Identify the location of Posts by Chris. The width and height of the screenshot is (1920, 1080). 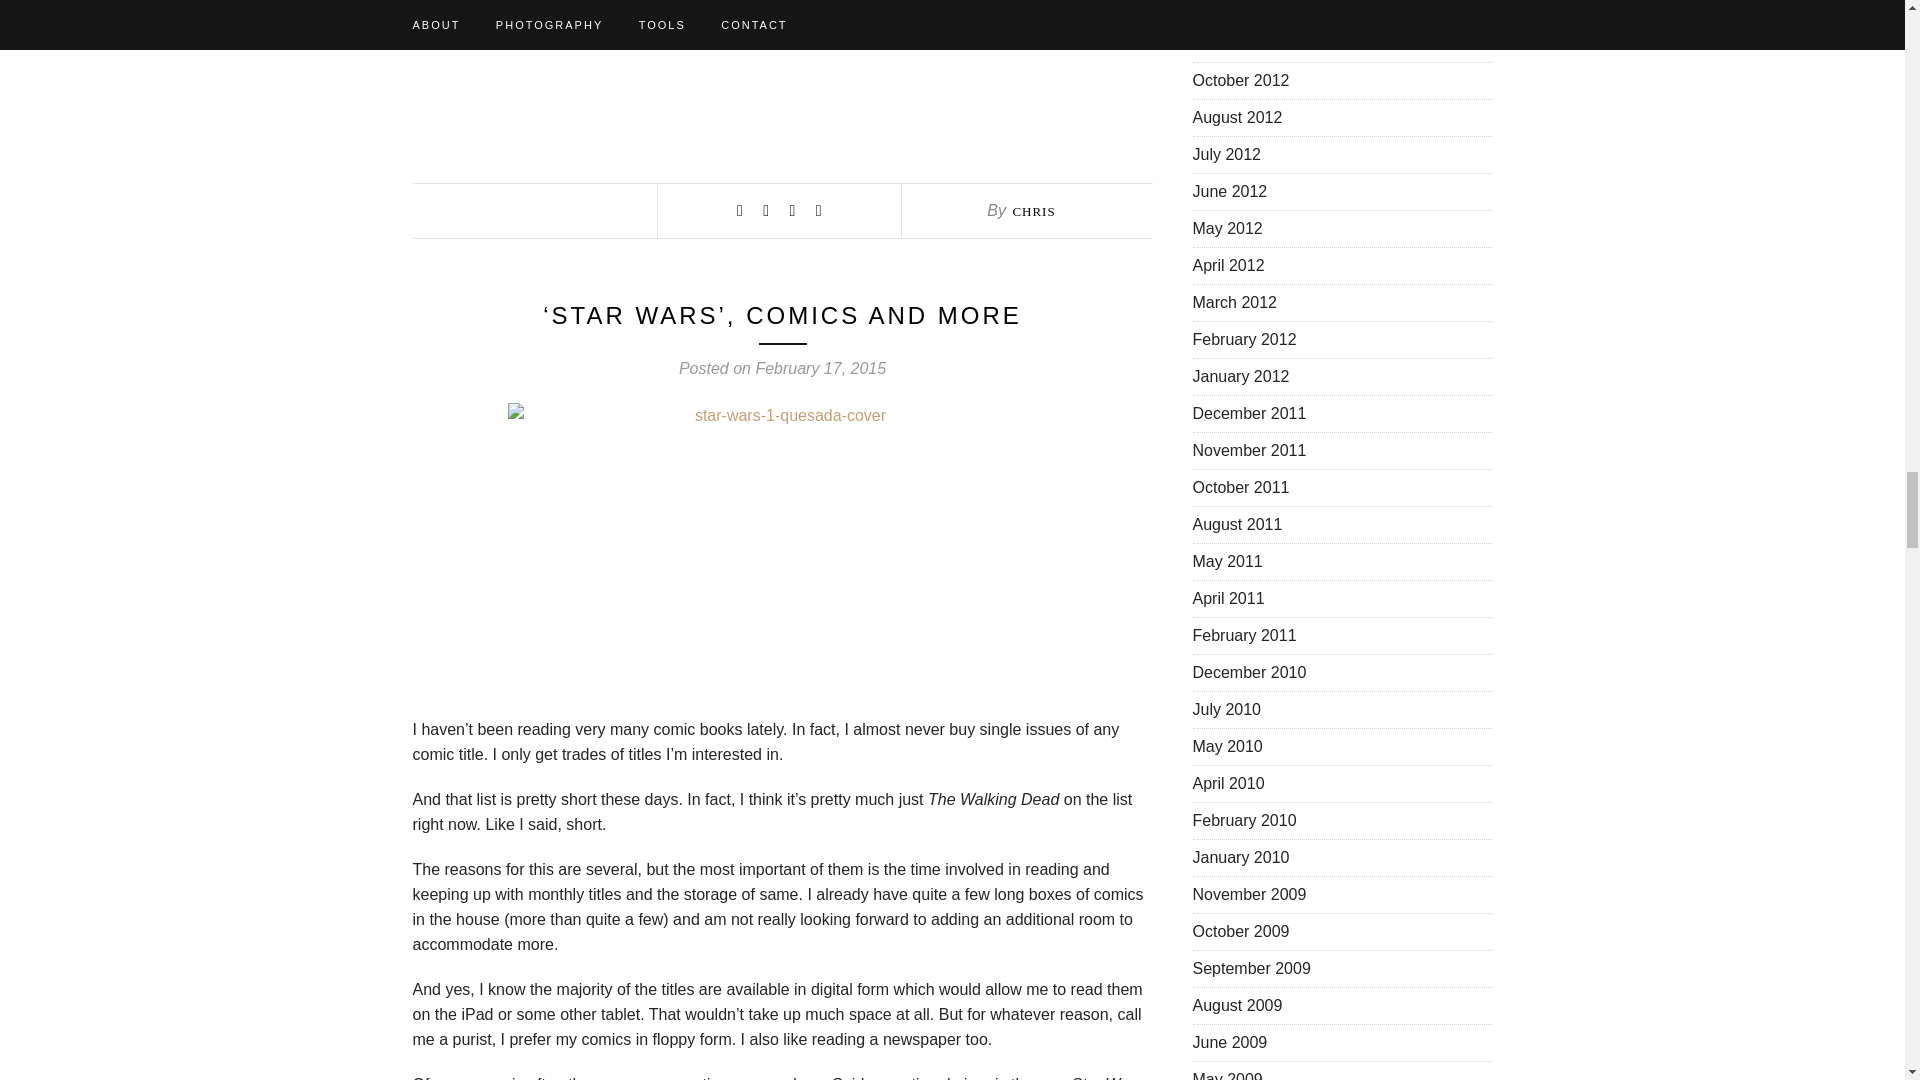
(1032, 212).